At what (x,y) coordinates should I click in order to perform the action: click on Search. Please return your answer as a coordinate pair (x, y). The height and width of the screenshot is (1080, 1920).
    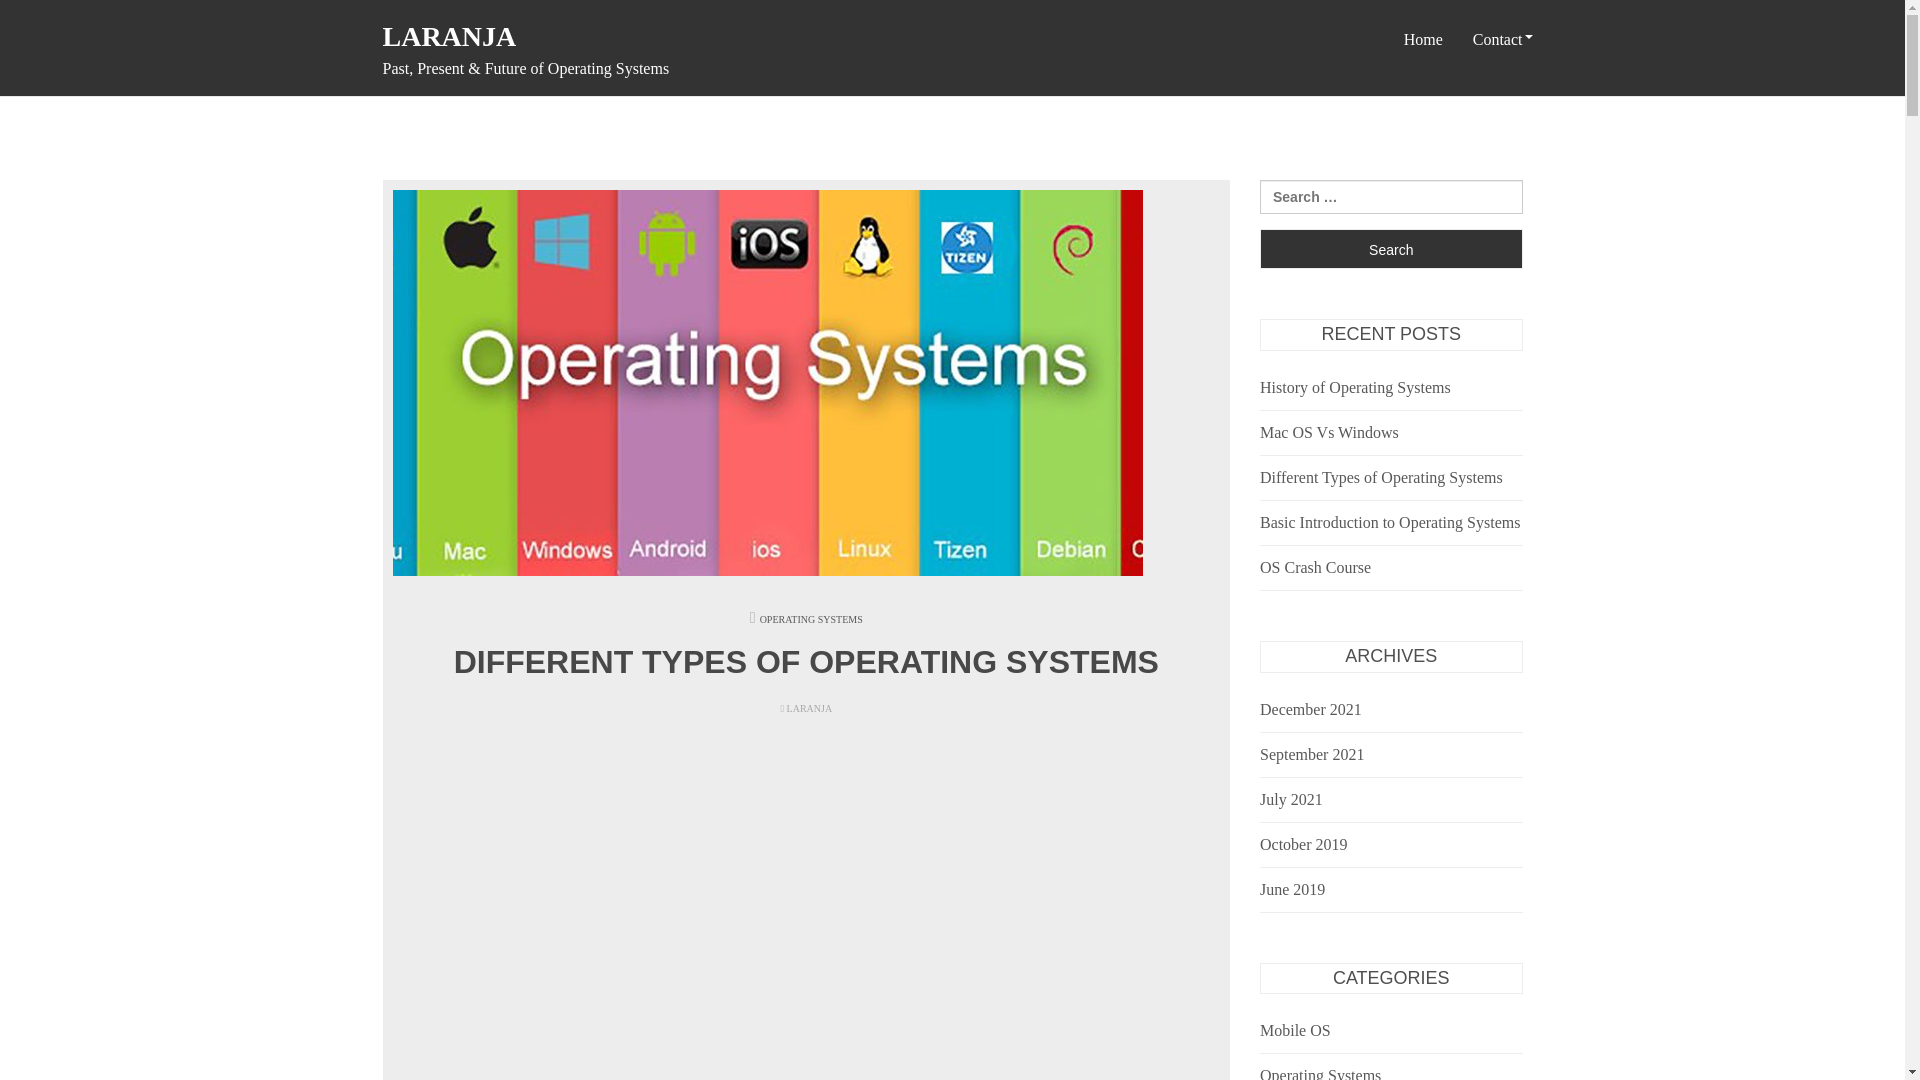
    Looking at the image, I should click on (1390, 248).